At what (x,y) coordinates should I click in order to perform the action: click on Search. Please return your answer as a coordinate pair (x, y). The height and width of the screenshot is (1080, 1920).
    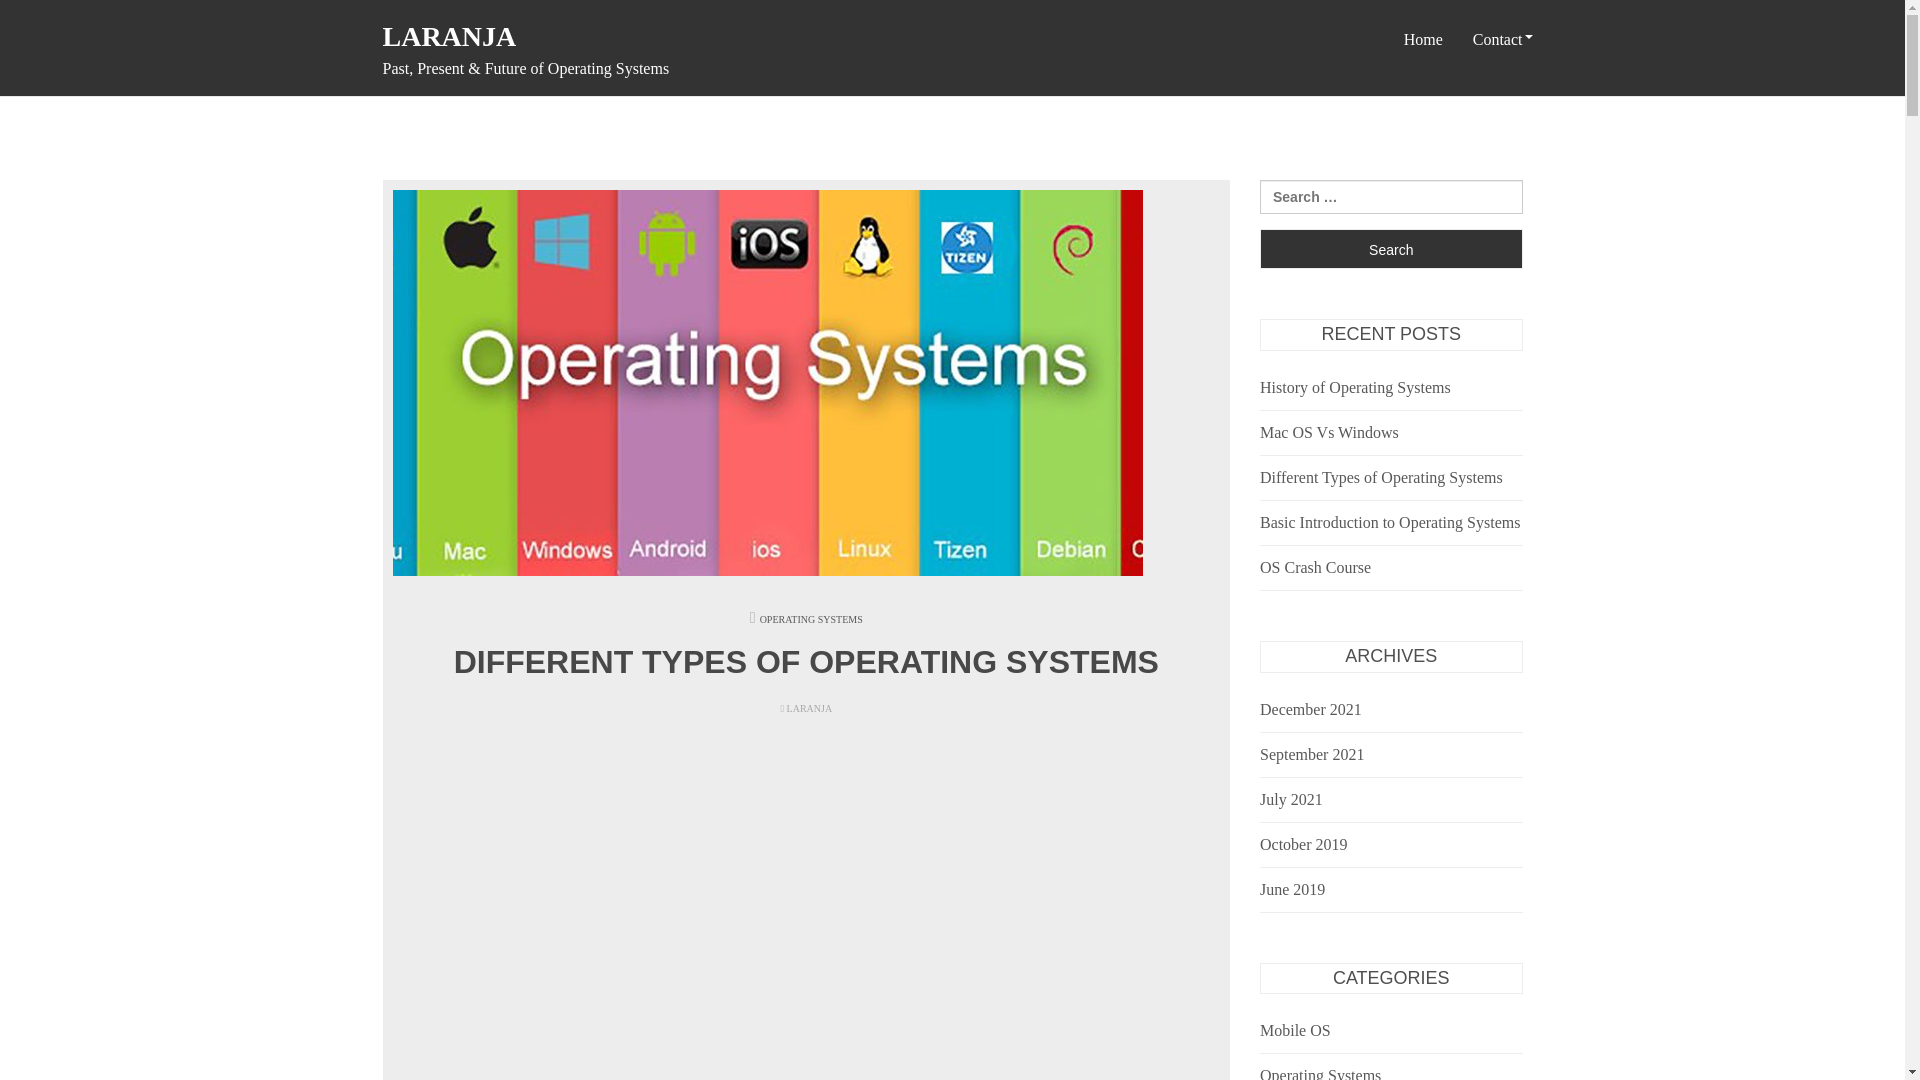
    Looking at the image, I should click on (1390, 248).